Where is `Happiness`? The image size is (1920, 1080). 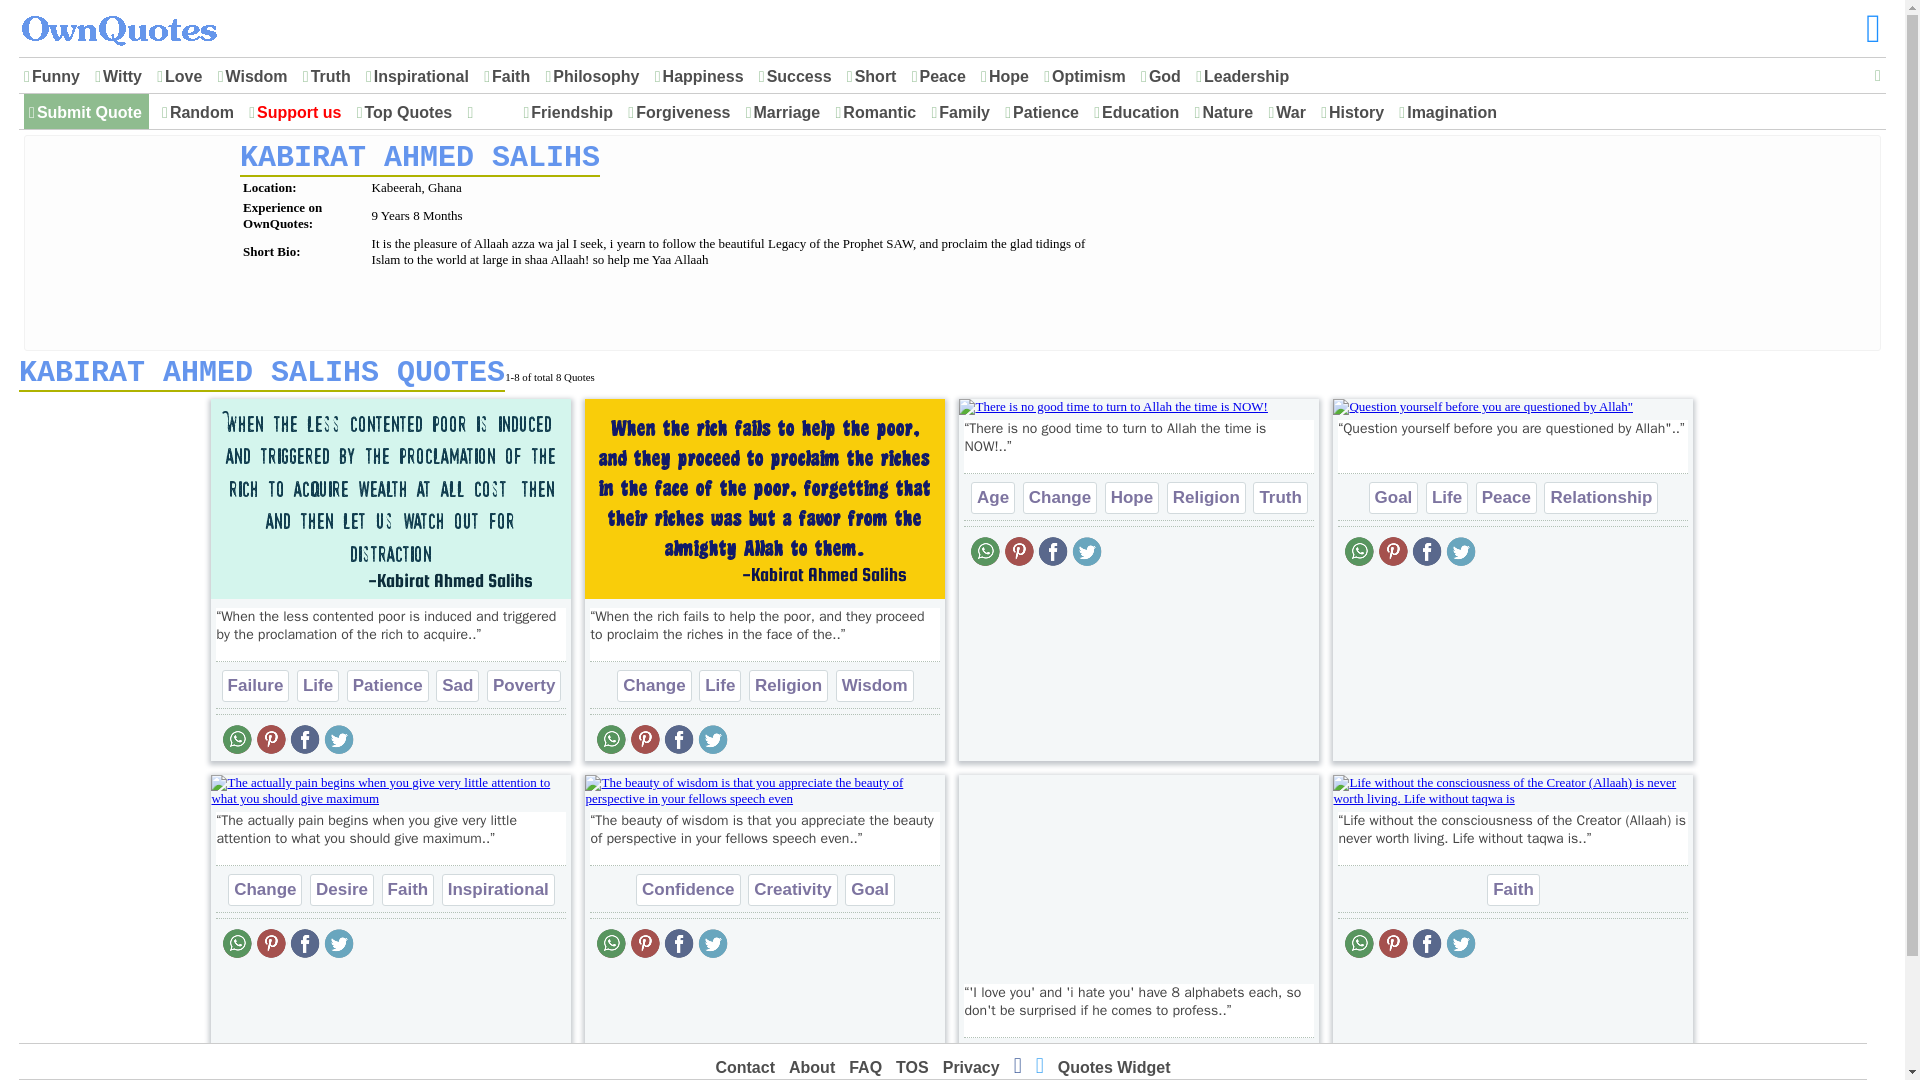
Happiness is located at coordinates (703, 76).